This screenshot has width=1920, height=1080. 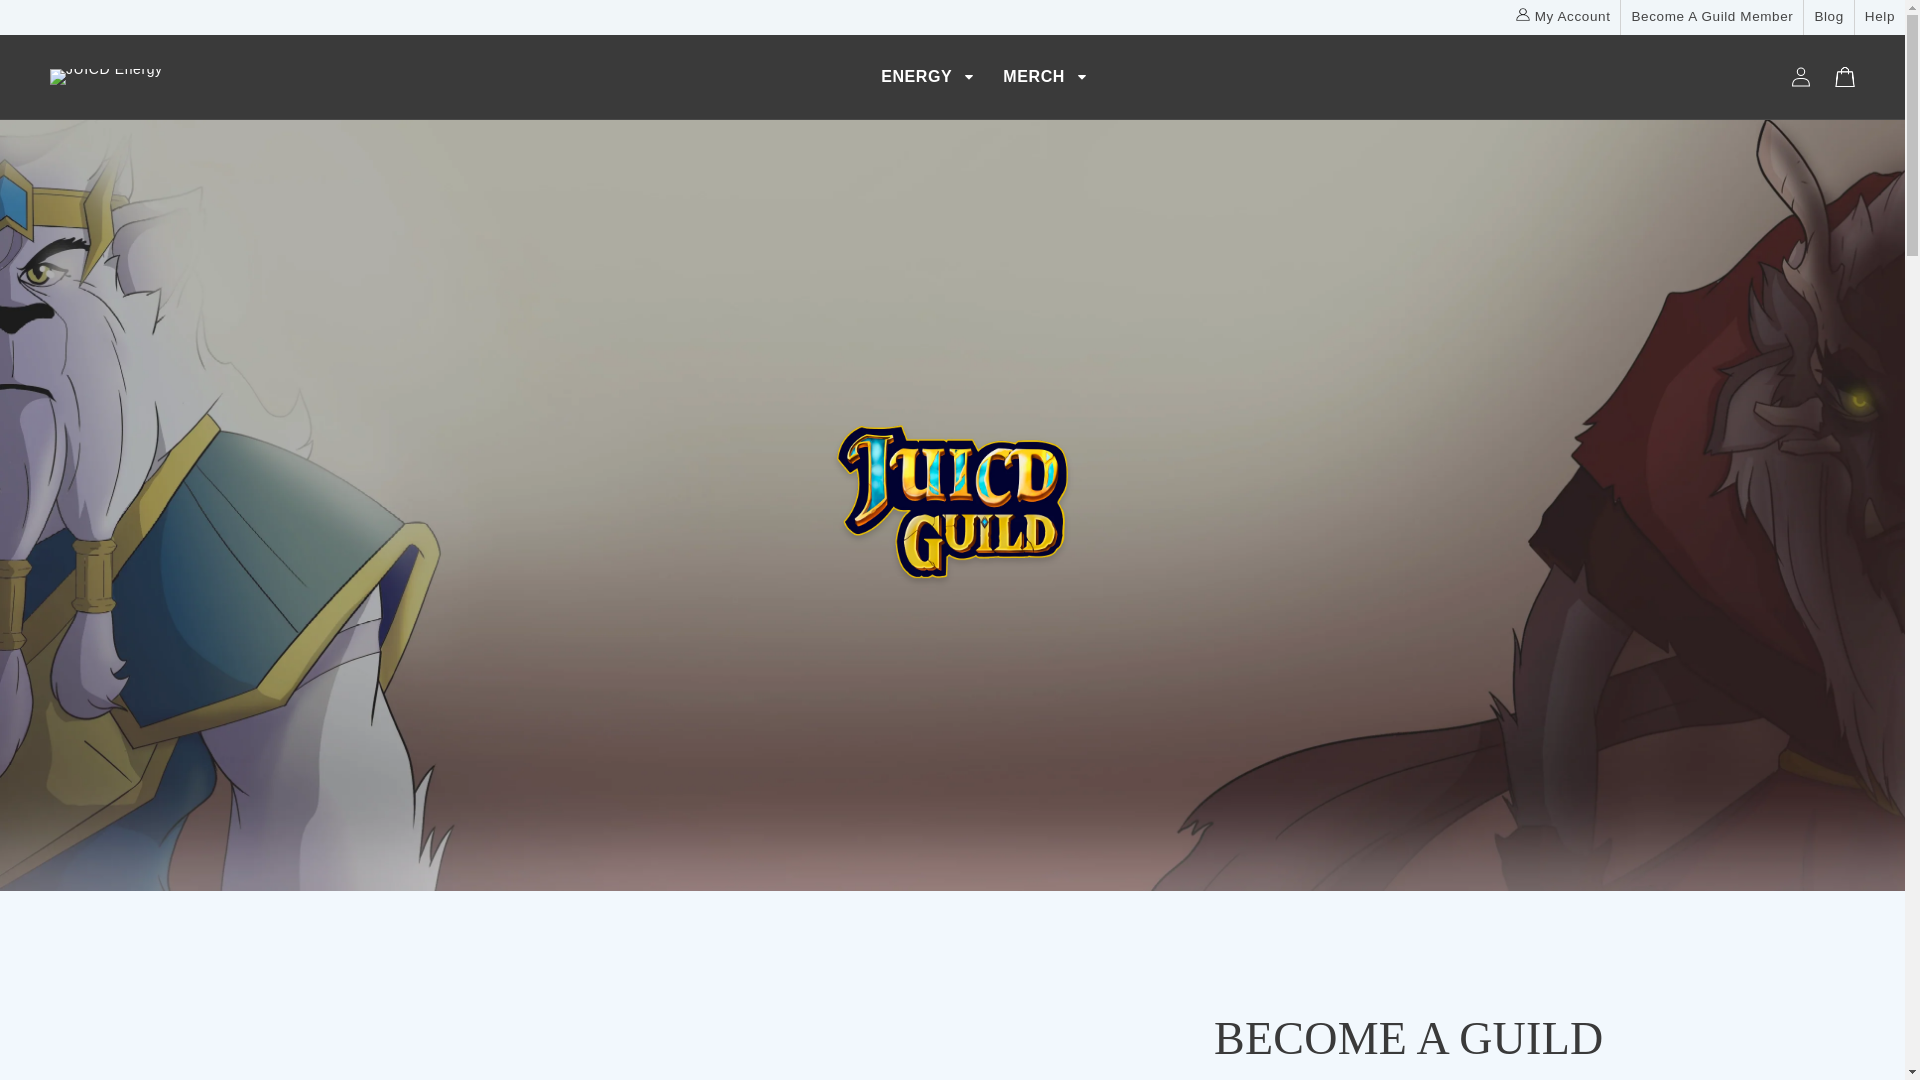 I want to click on Skip to content, so click(x=60, y=22).